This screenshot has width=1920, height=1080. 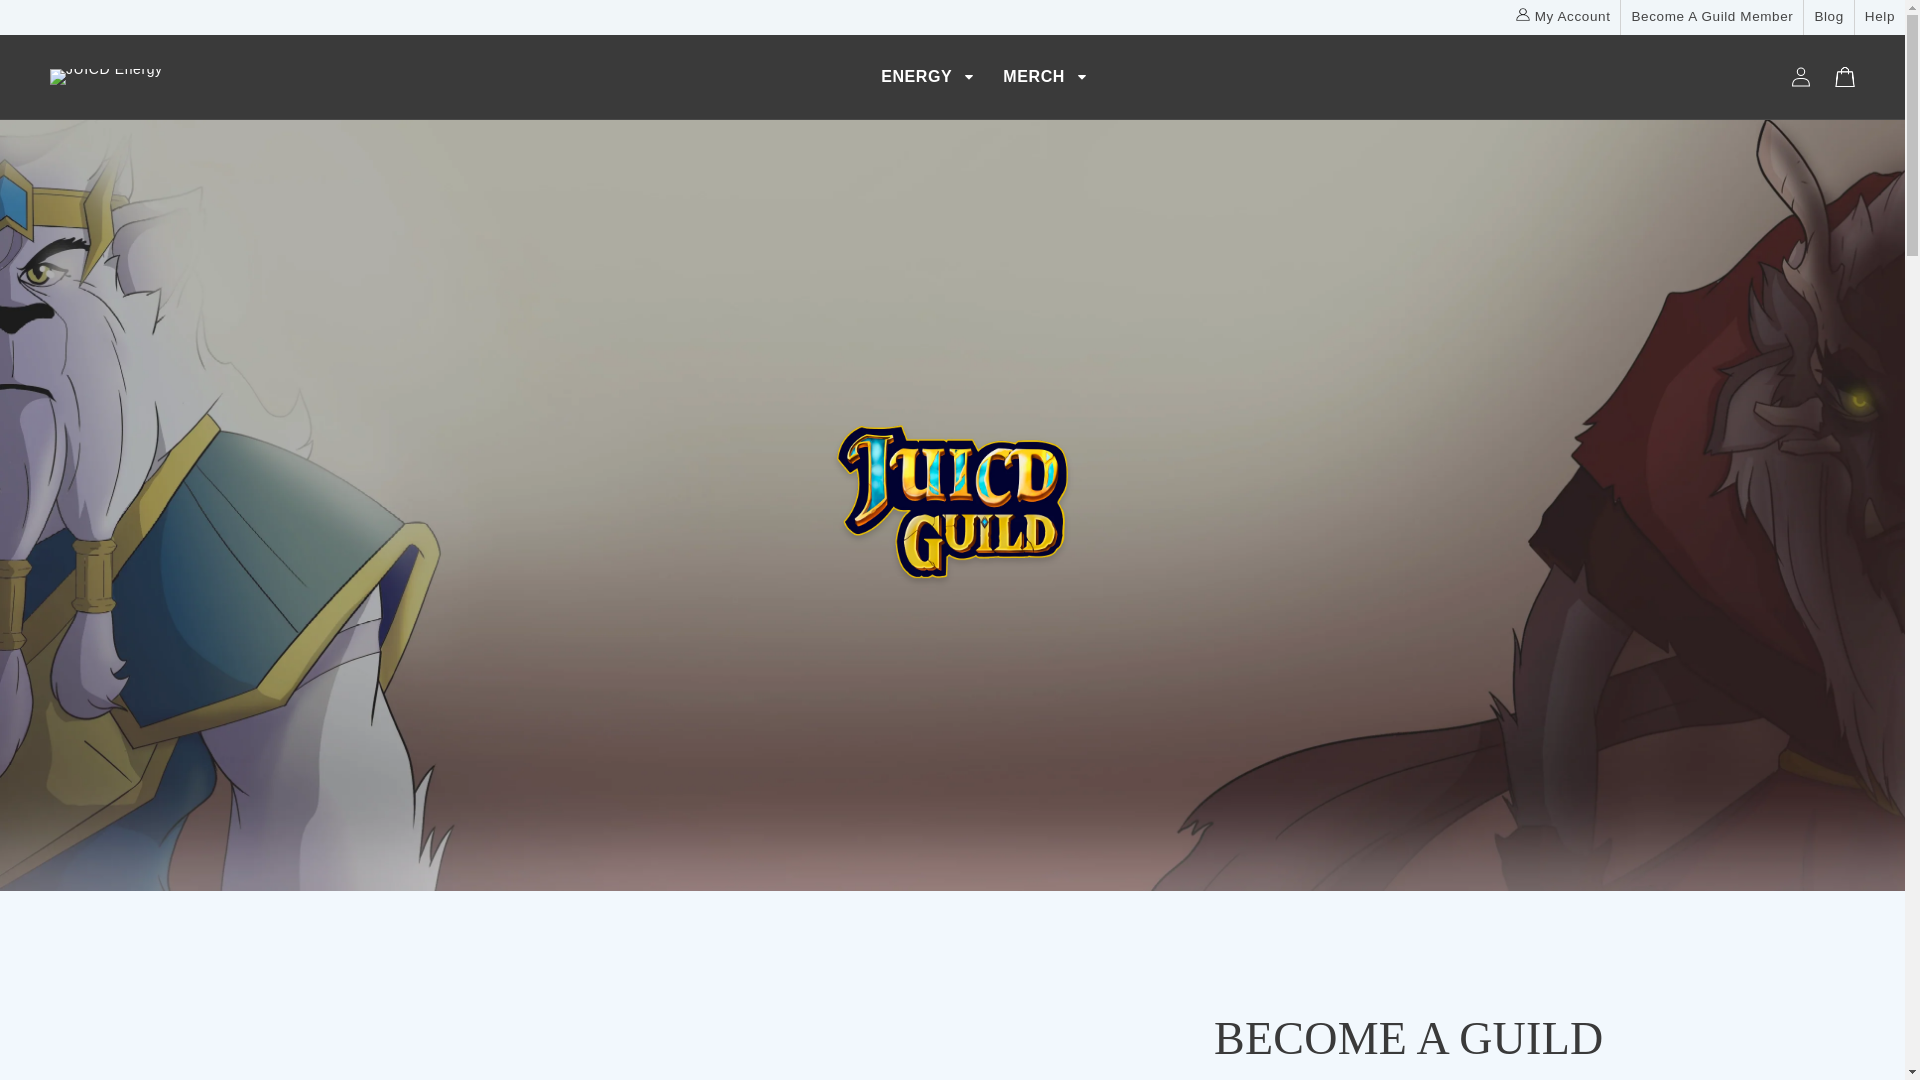 I want to click on Skip to content, so click(x=60, y=22).